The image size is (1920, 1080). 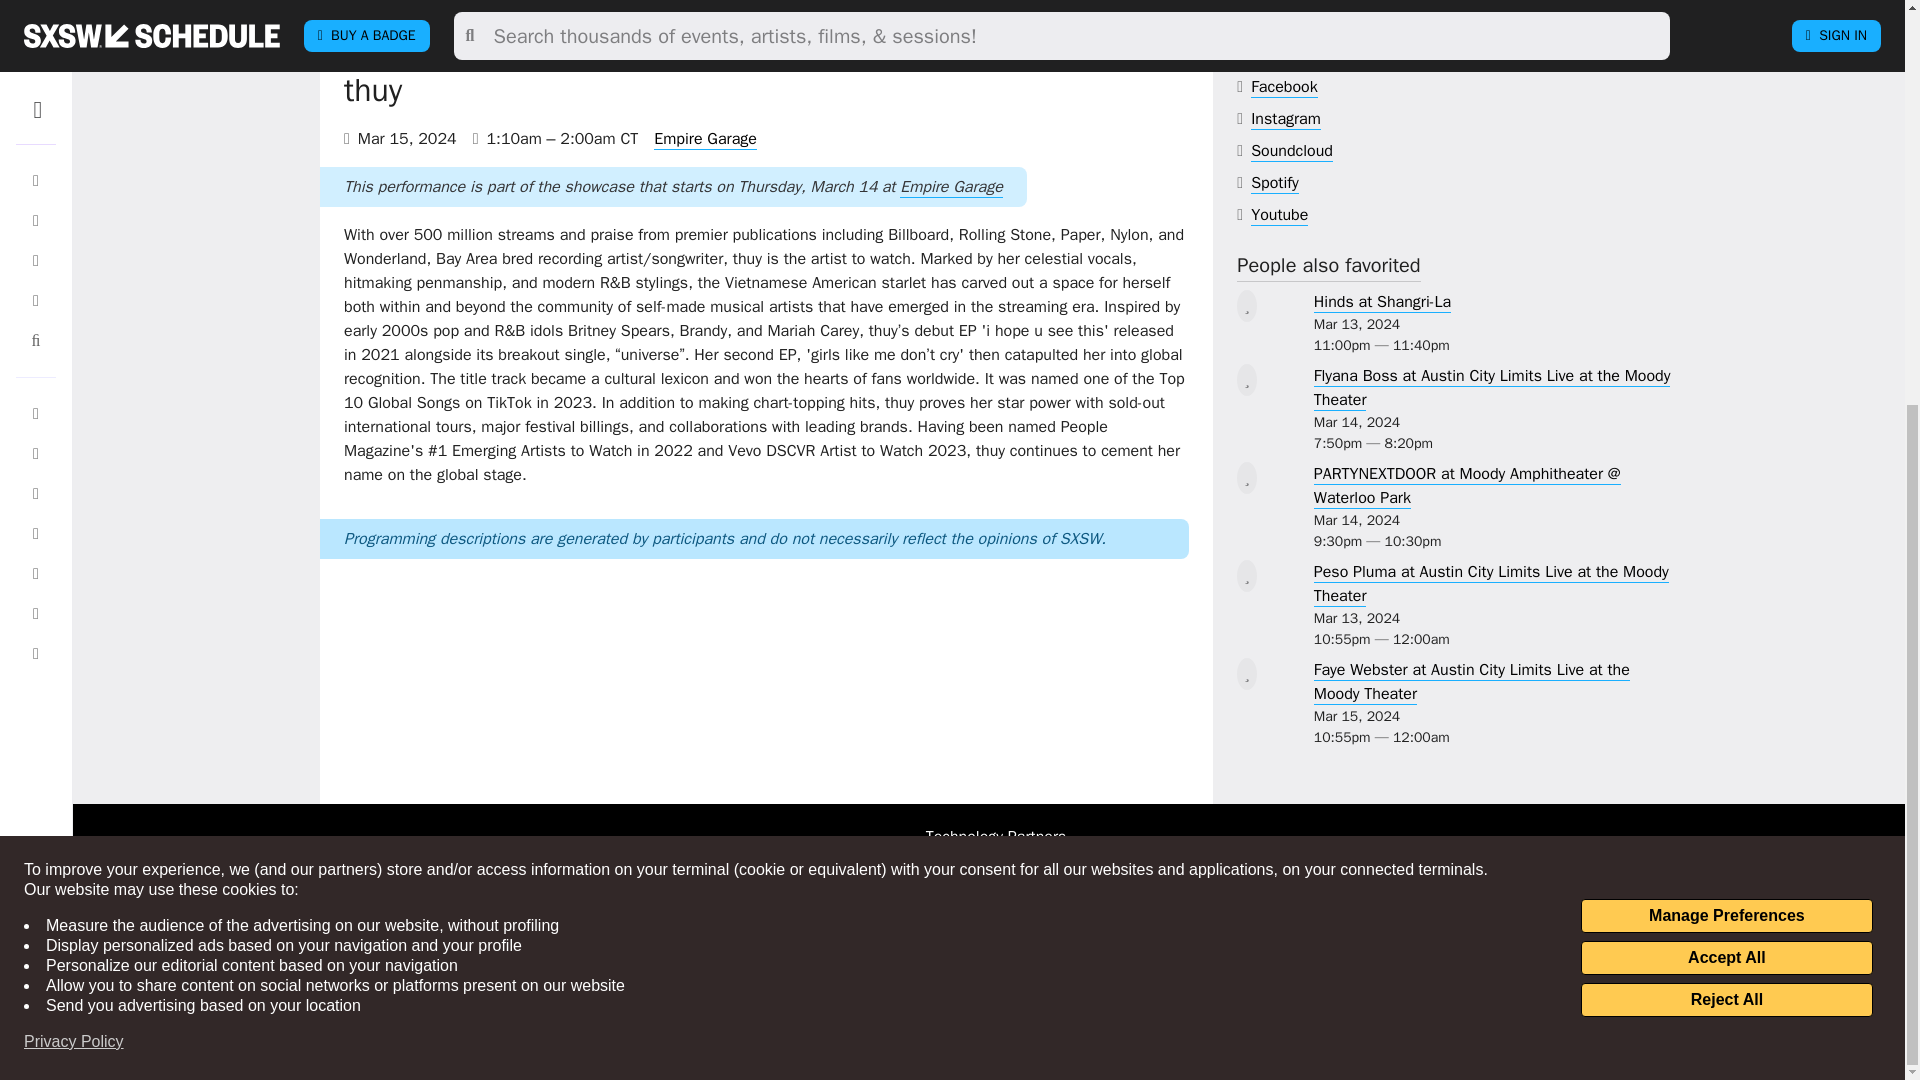 What do you see at coordinates (1286, 119) in the screenshot?
I see `instagram` at bounding box center [1286, 119].